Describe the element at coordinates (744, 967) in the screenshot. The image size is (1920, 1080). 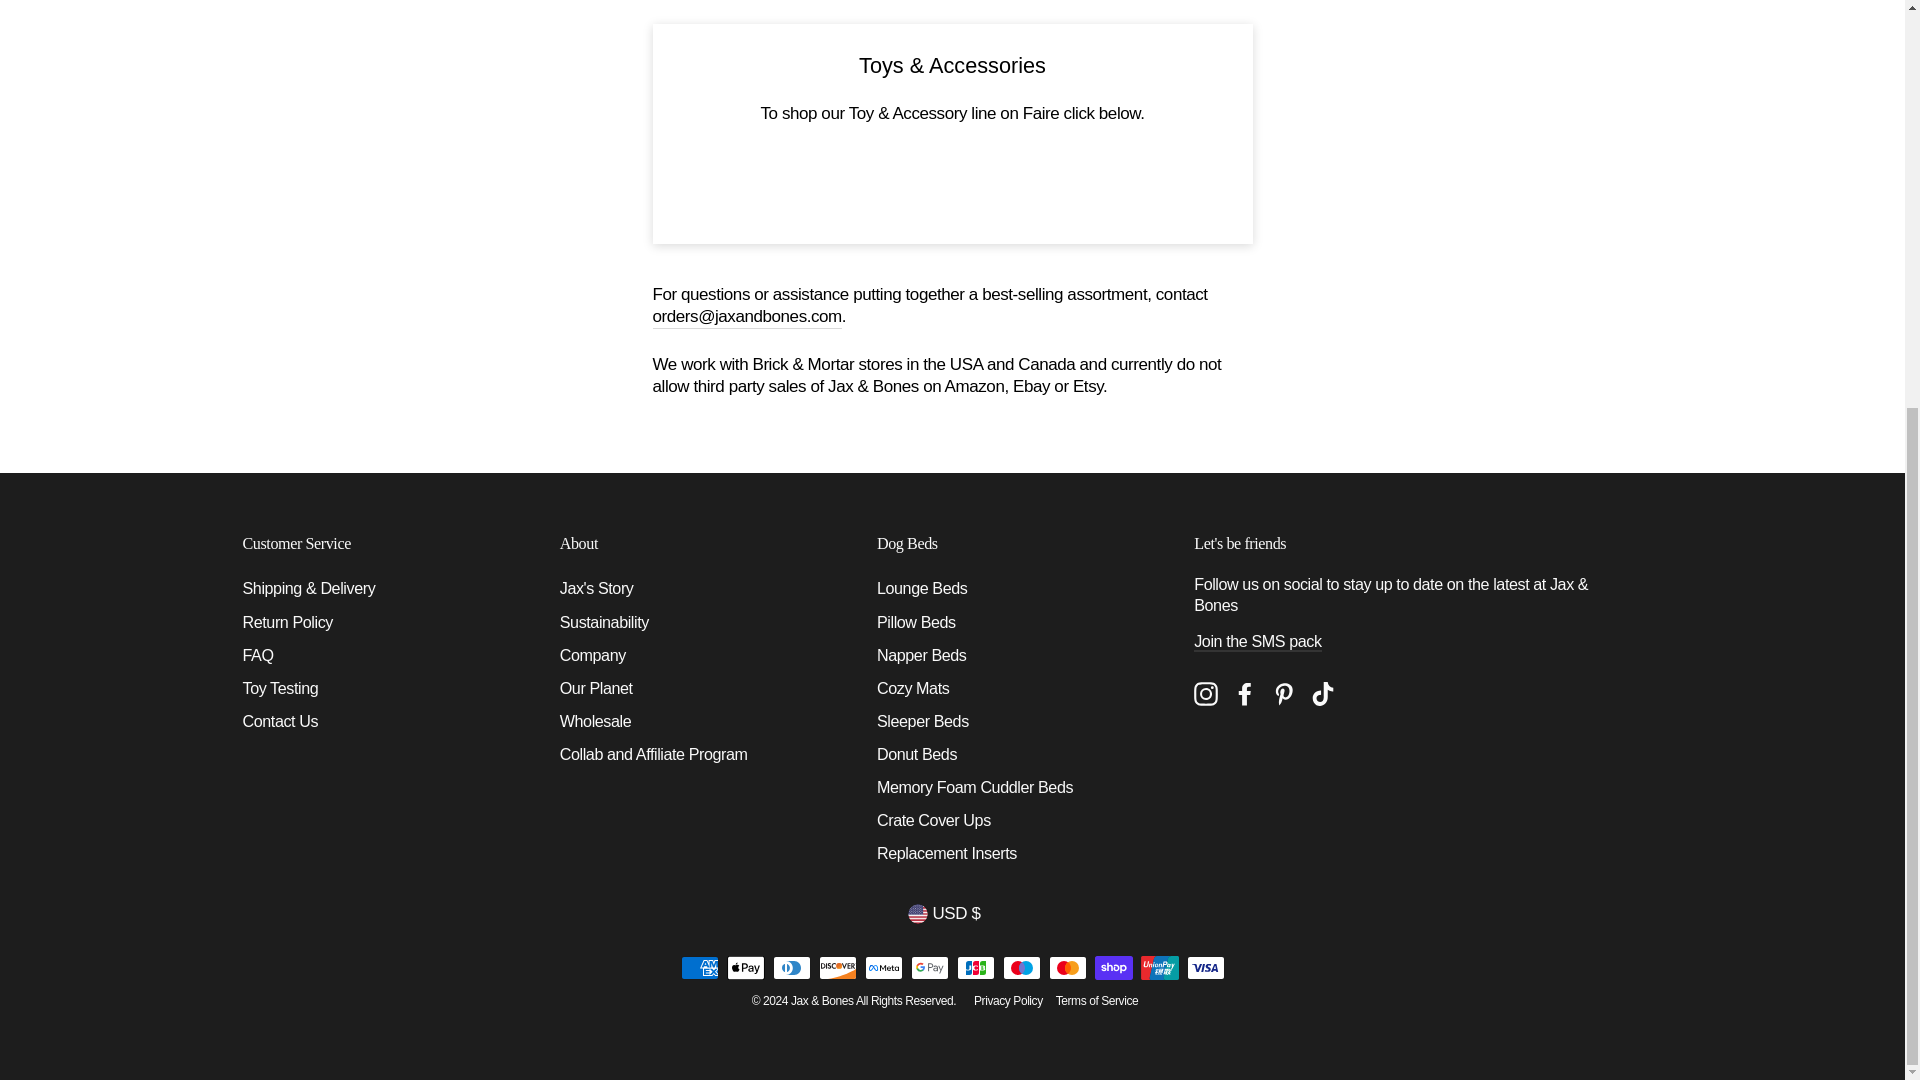
I see `Apple Pay` at that location.